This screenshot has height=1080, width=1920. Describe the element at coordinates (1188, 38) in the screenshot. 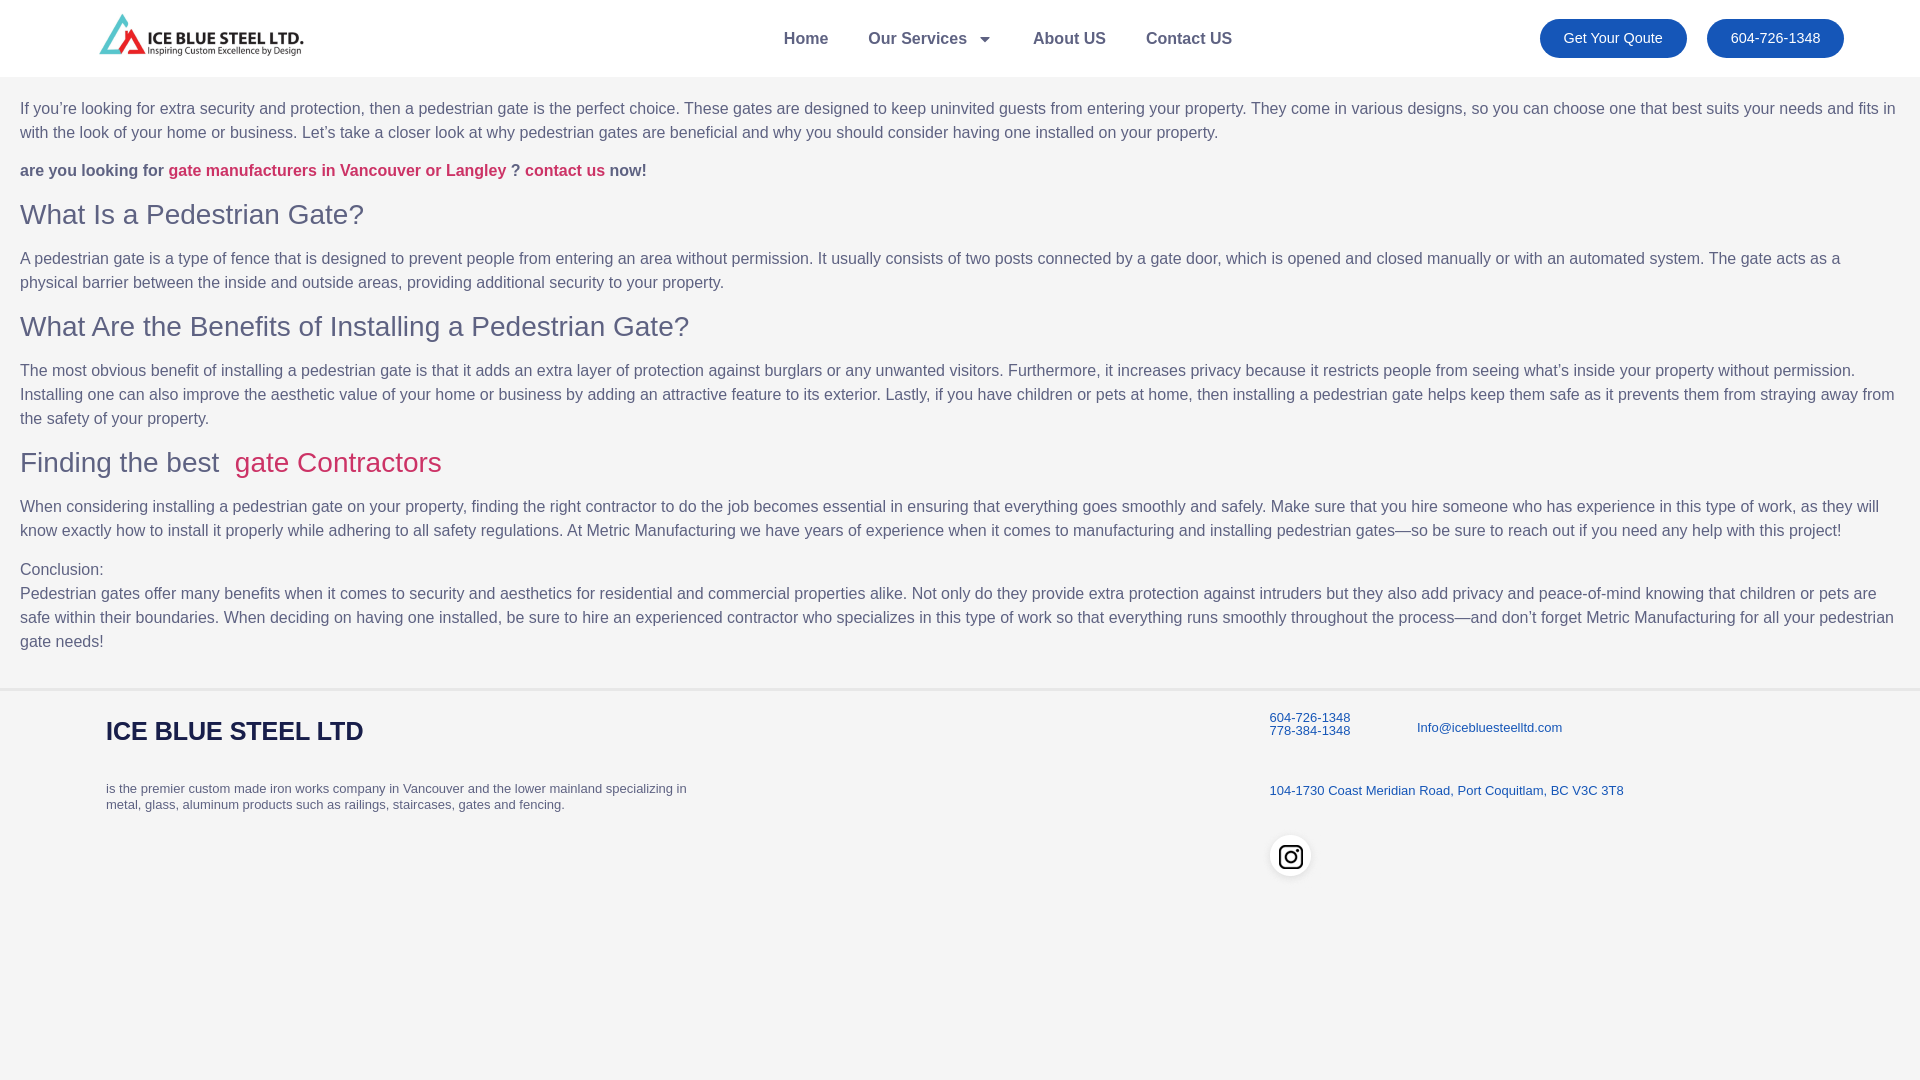

I see `Contact US` at that location.